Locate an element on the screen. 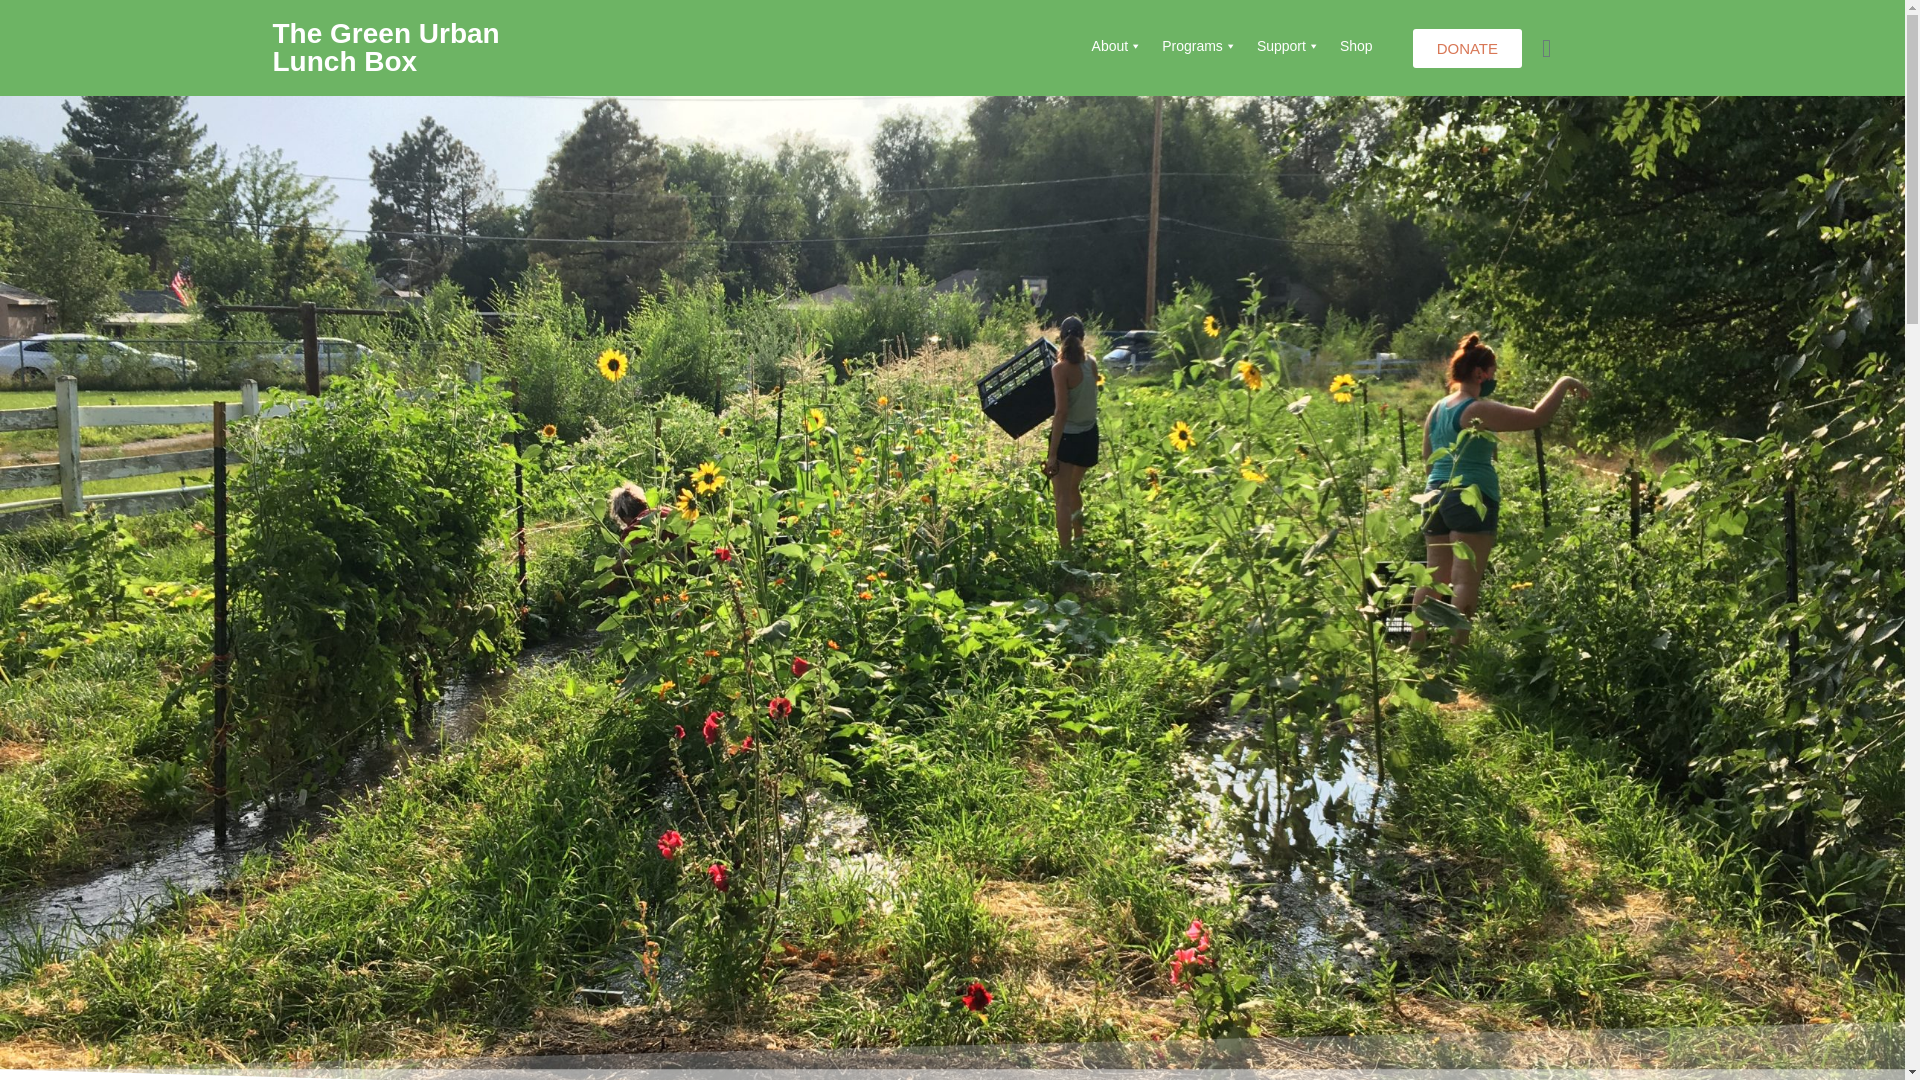 This screenshot has height=1080, width=1920. Support is located at coordinates (1288, 45).